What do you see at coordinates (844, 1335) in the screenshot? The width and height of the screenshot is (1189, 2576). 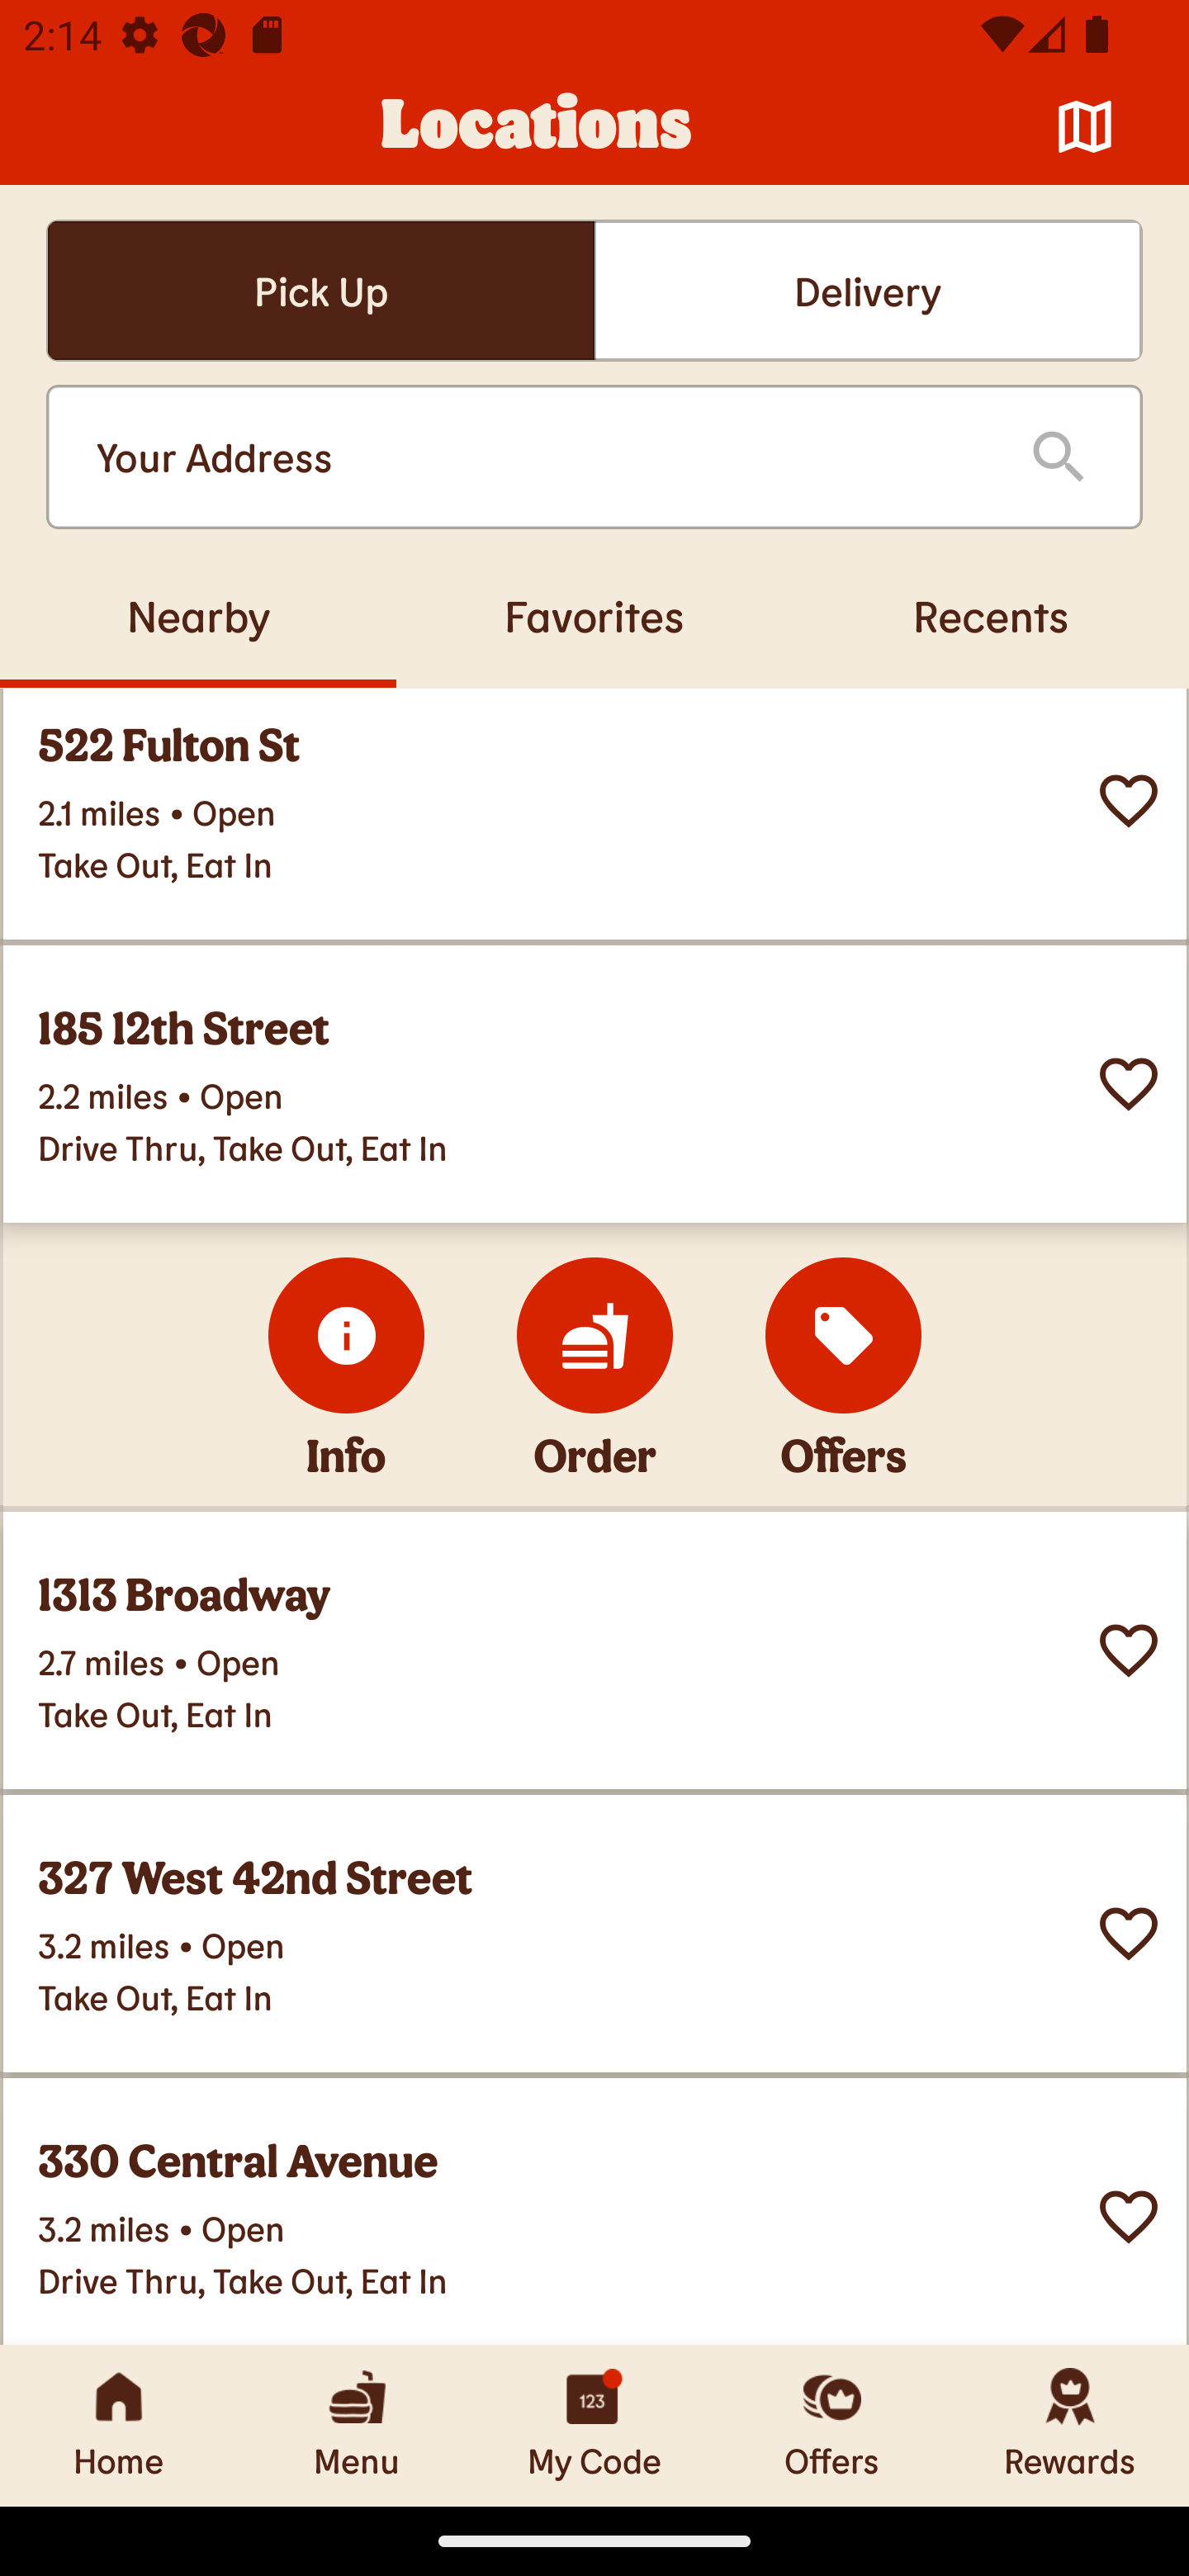 I see `Offers ` at bounding box center [844, 1335].